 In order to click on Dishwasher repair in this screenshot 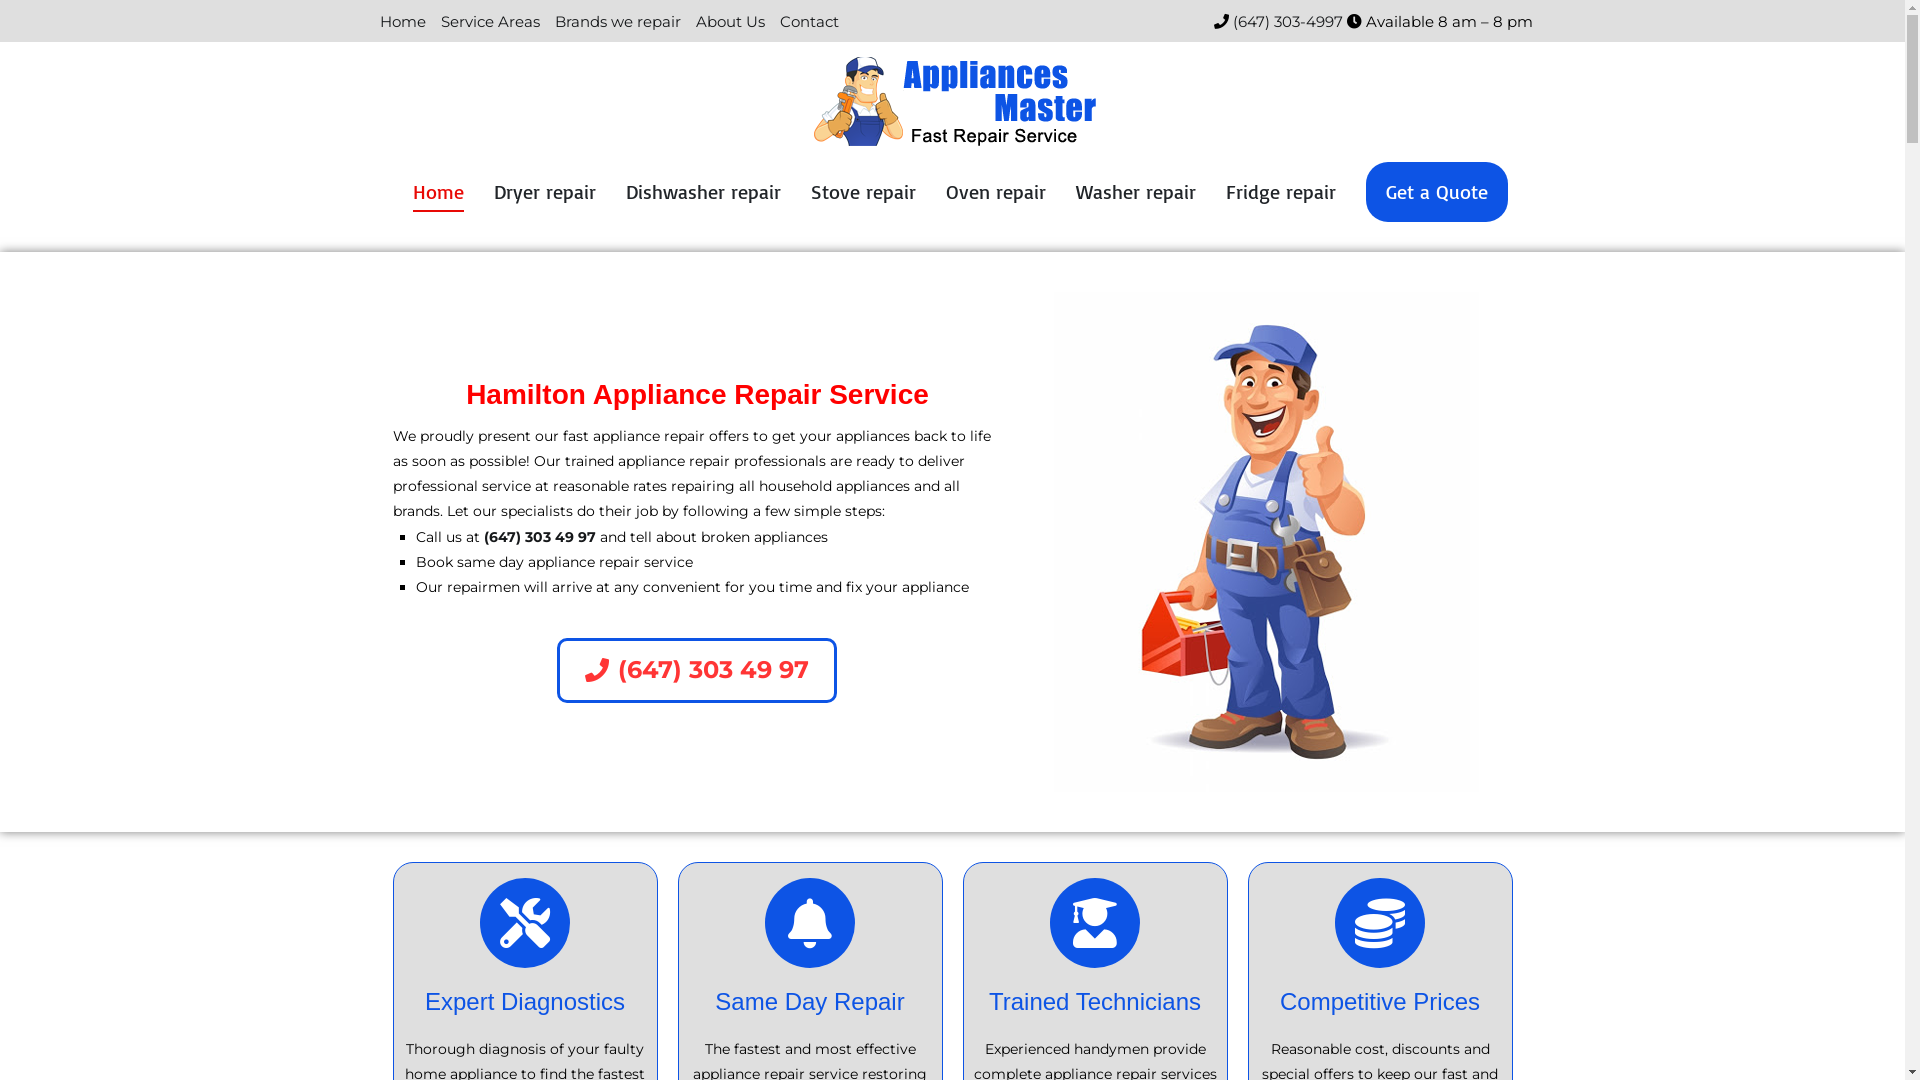, I will do `click(704, 192)`.